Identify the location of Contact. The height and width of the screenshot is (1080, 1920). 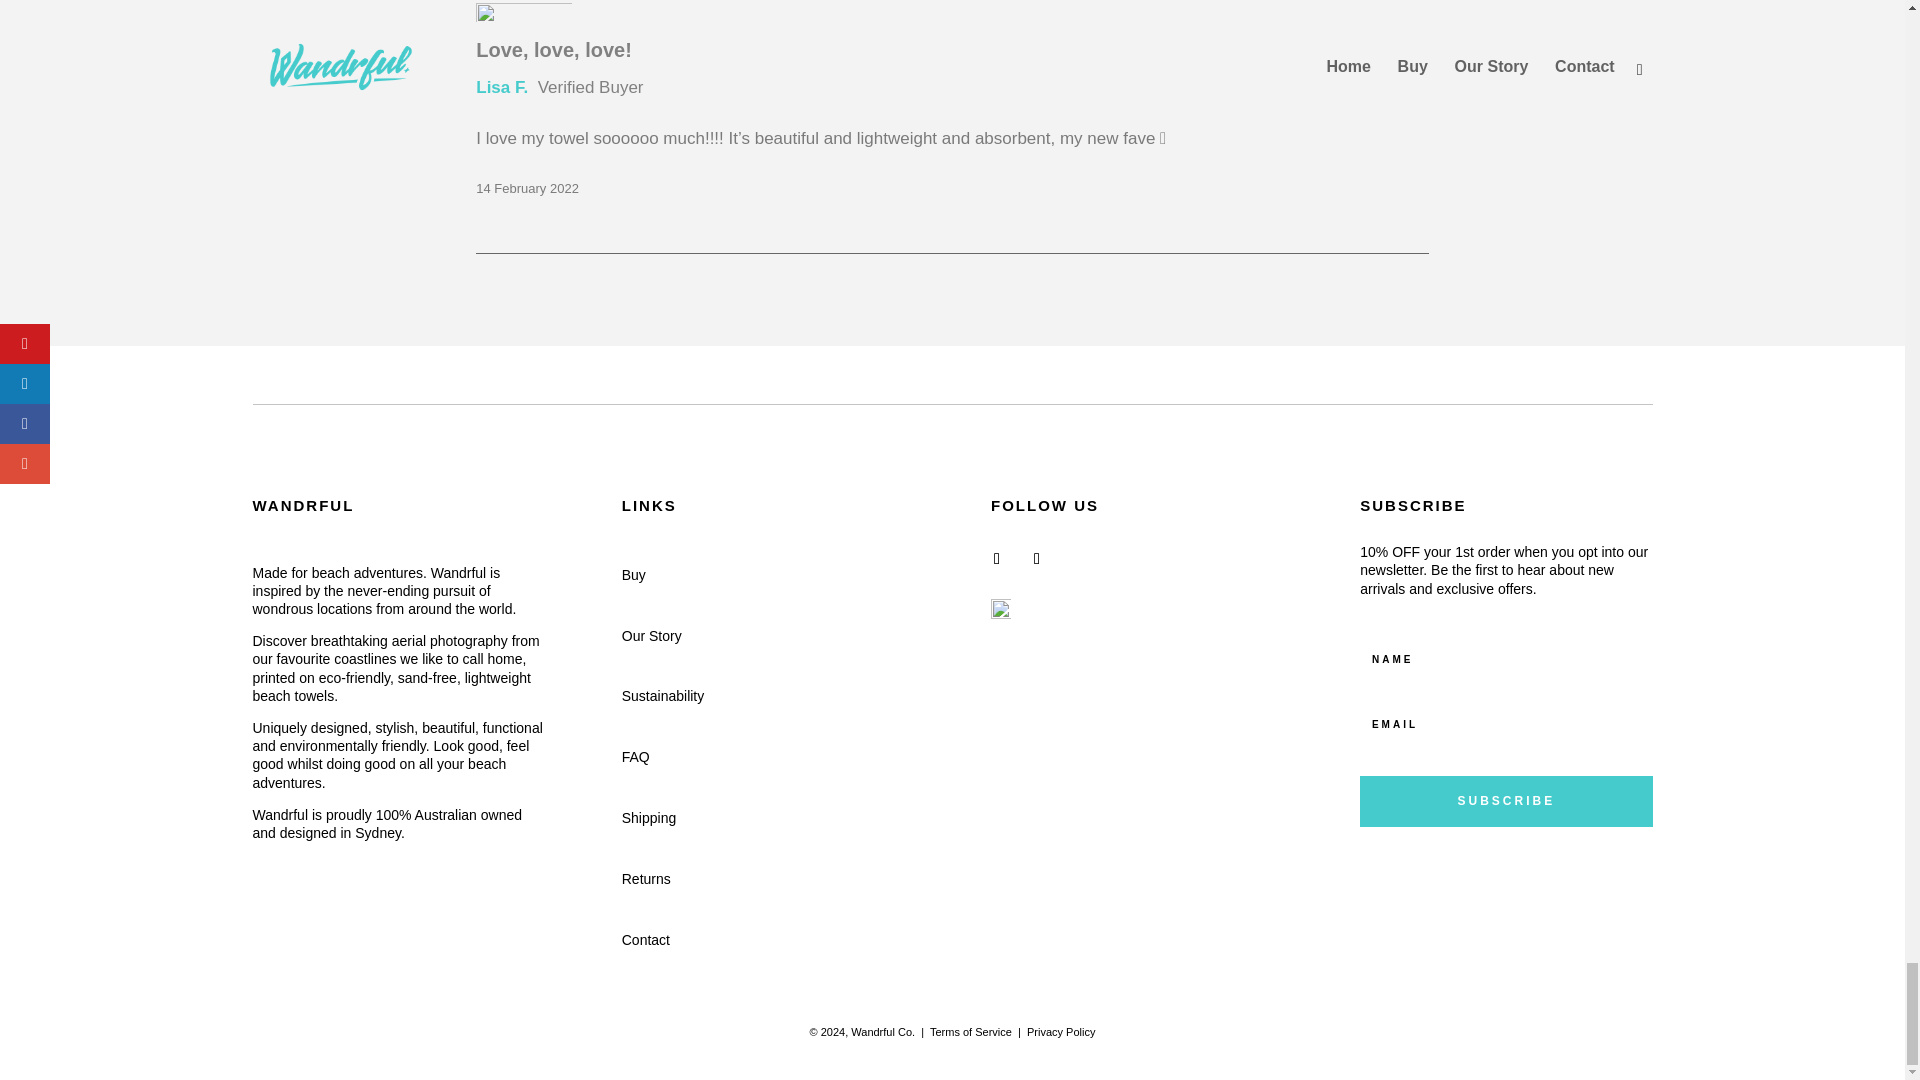
(646, 940).